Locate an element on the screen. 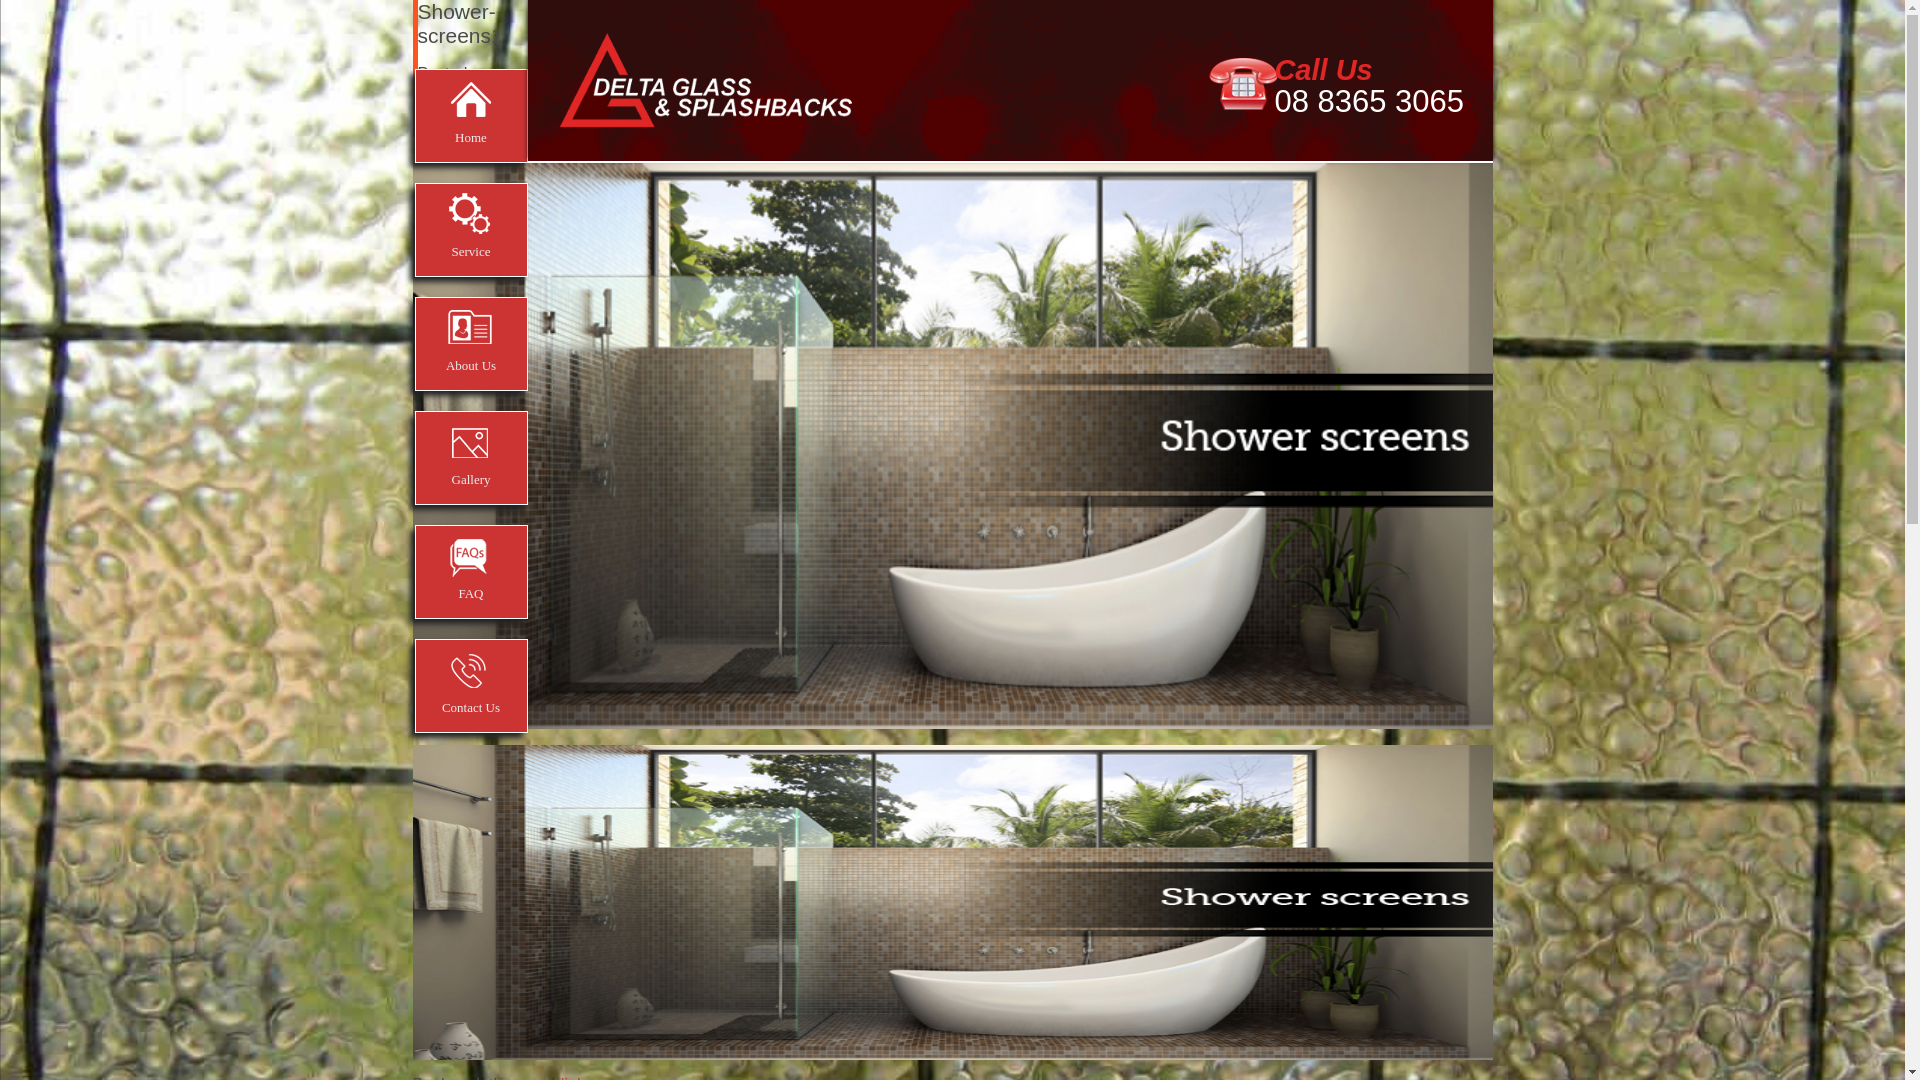 Image resolution: width=1920 pixels, height=1080 pixels. Home is located at coordinates (470, 116).